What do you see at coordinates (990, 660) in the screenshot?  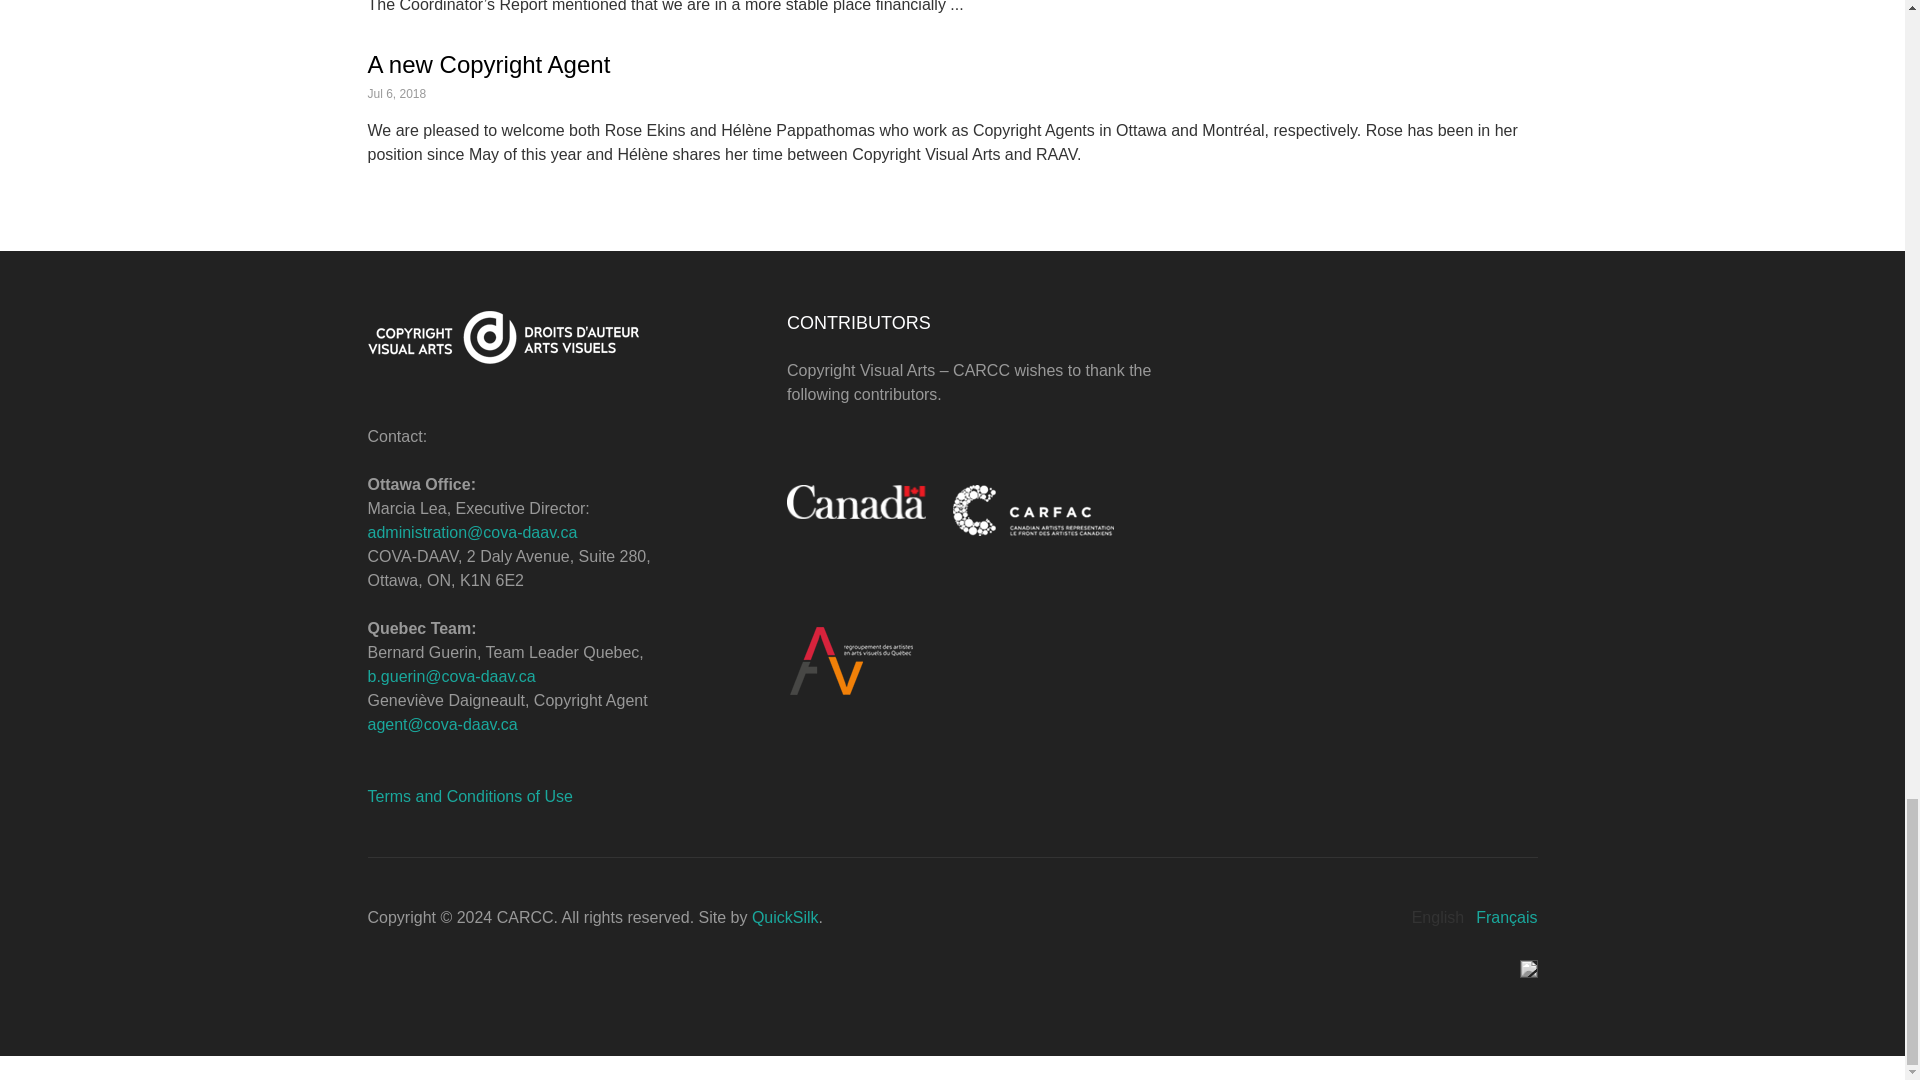 I see `AV` at bounding box center [990, 660].